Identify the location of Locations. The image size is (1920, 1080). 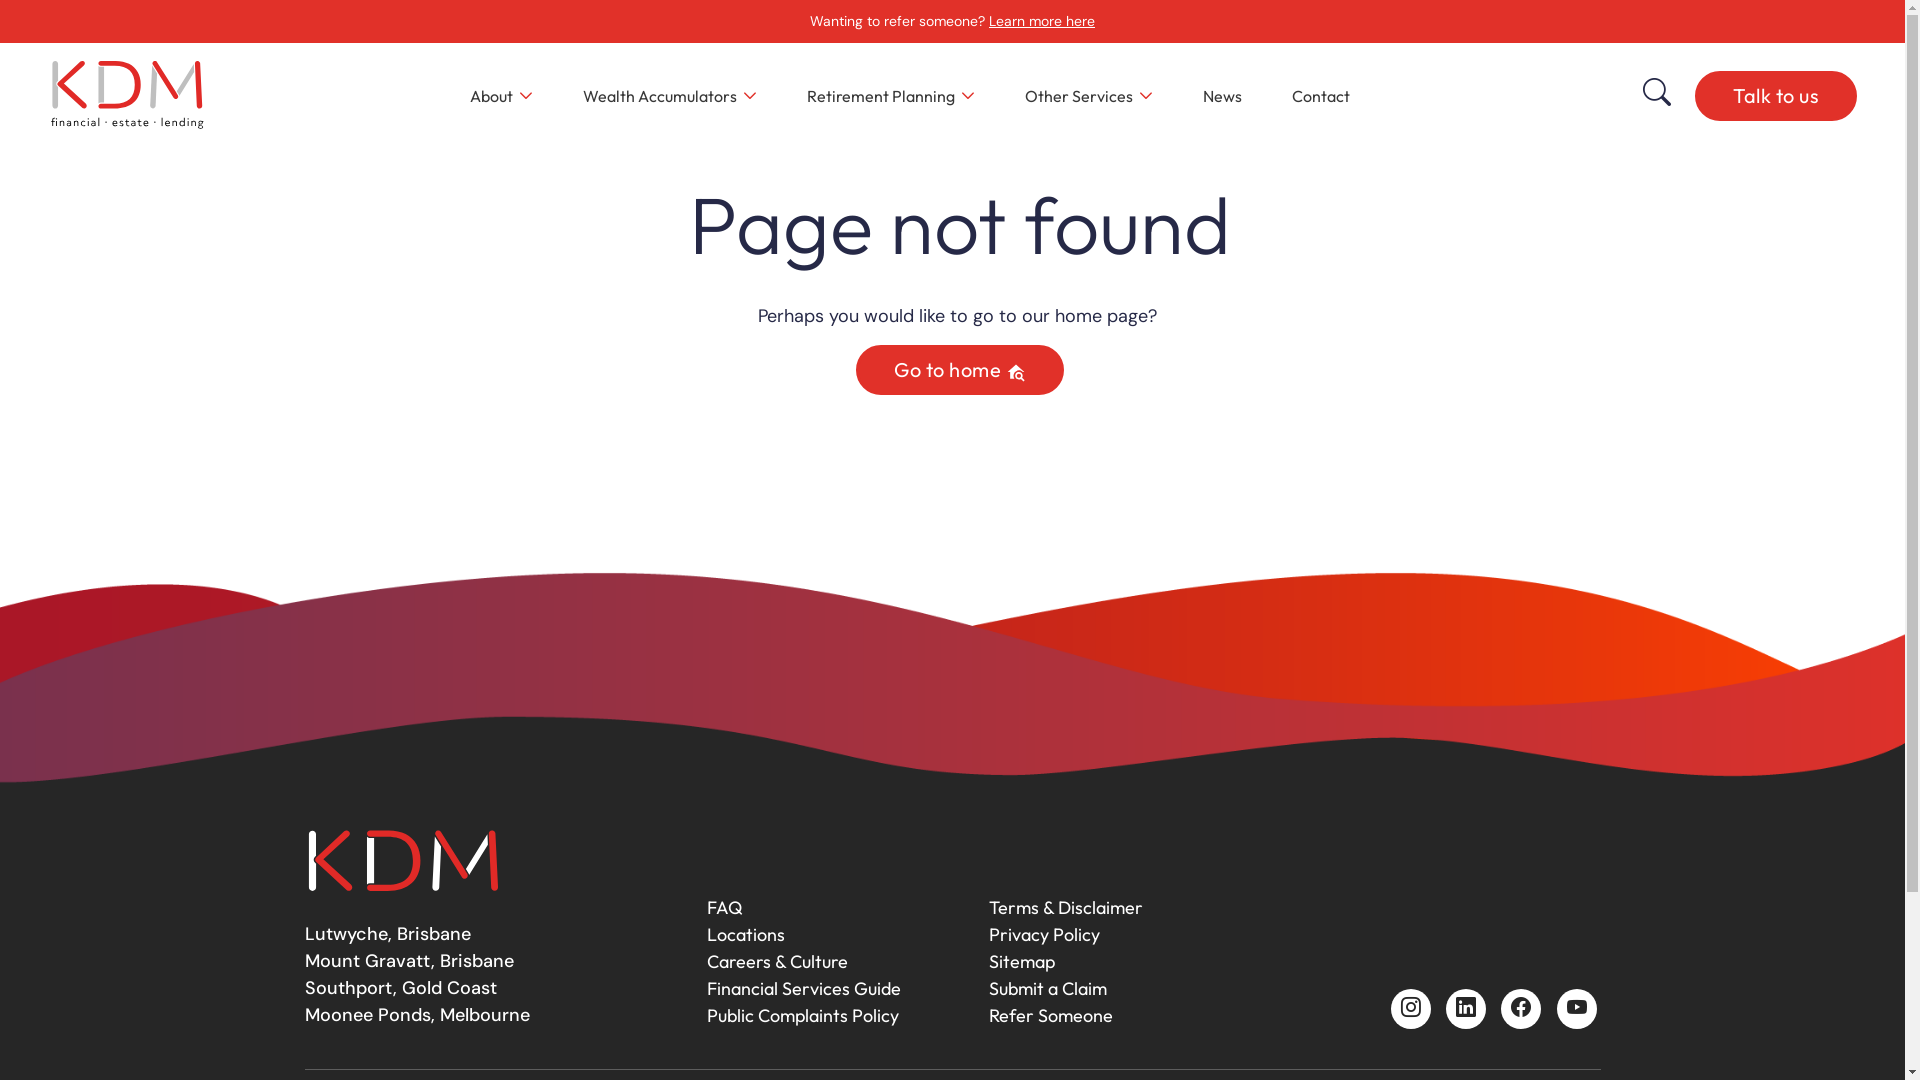
(745, 934).